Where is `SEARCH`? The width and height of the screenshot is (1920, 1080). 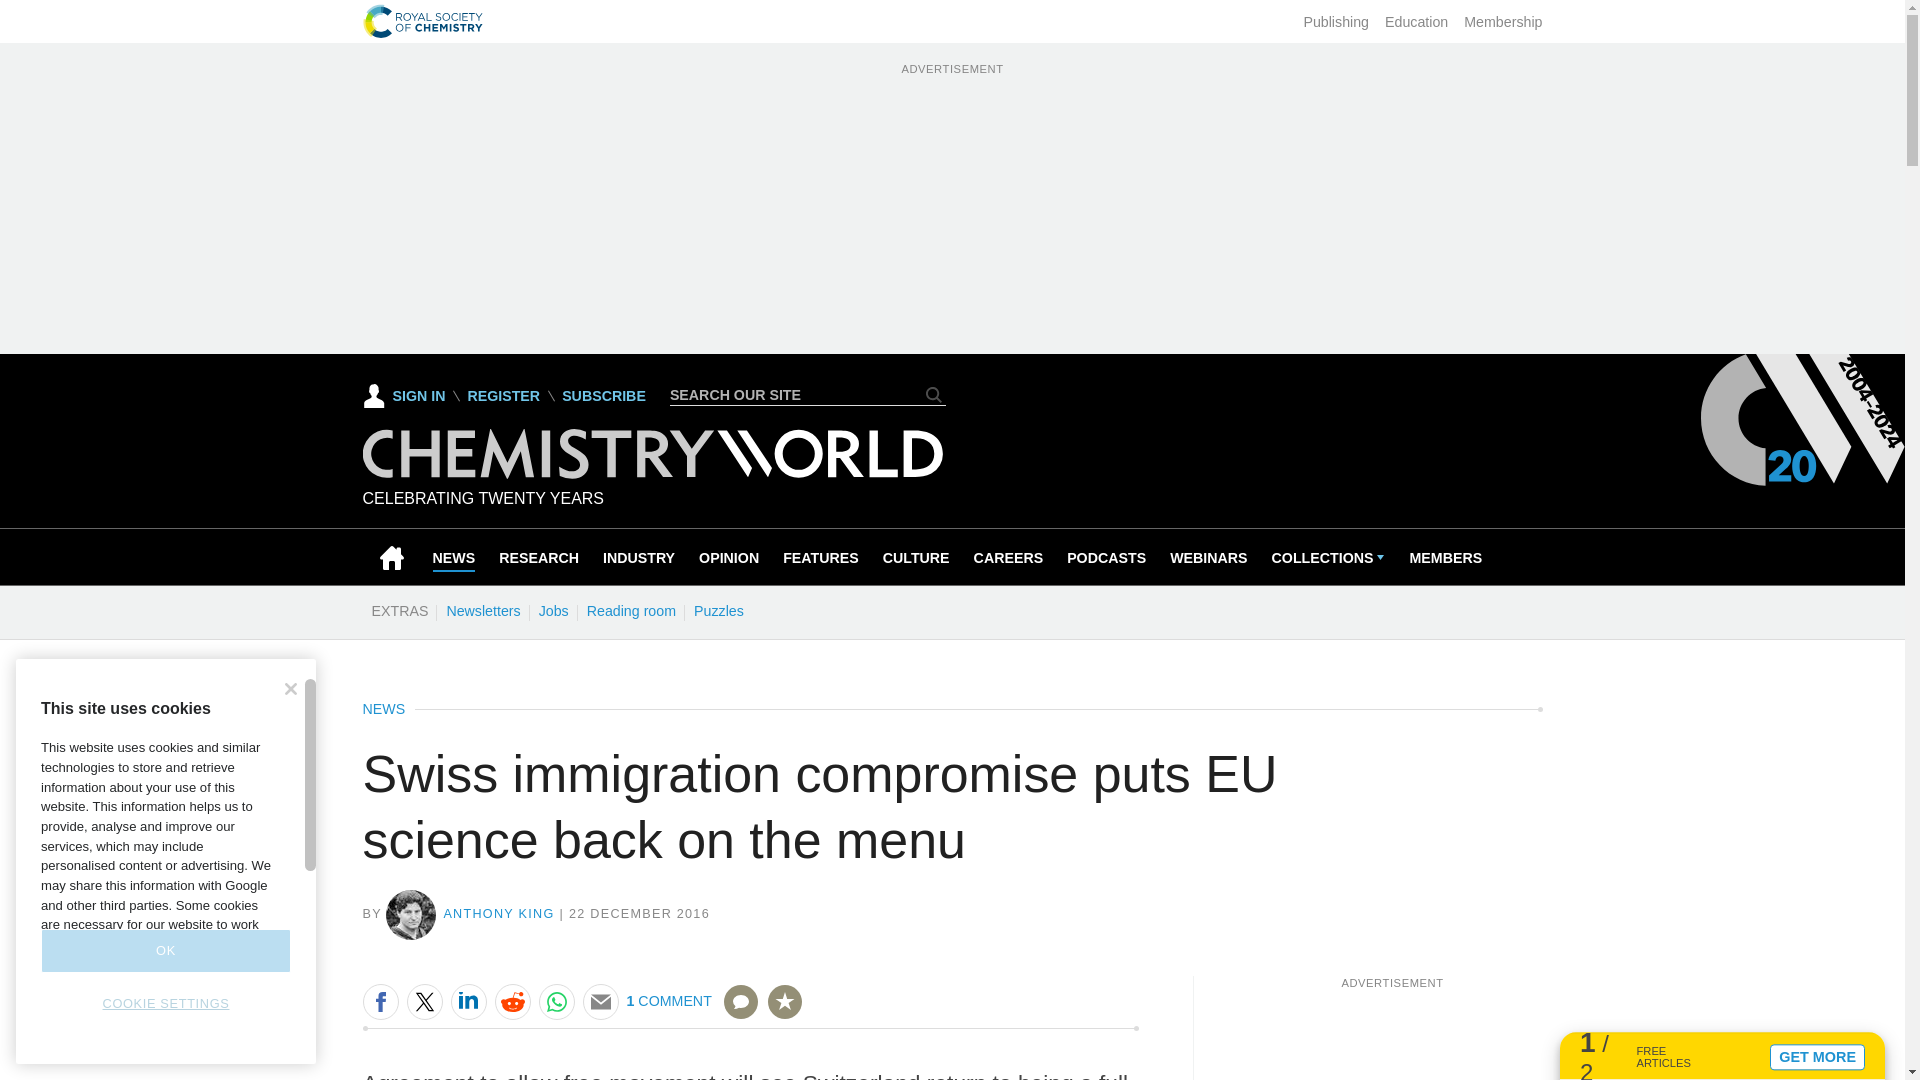 SEARCH is located at coordinates (934, 394).